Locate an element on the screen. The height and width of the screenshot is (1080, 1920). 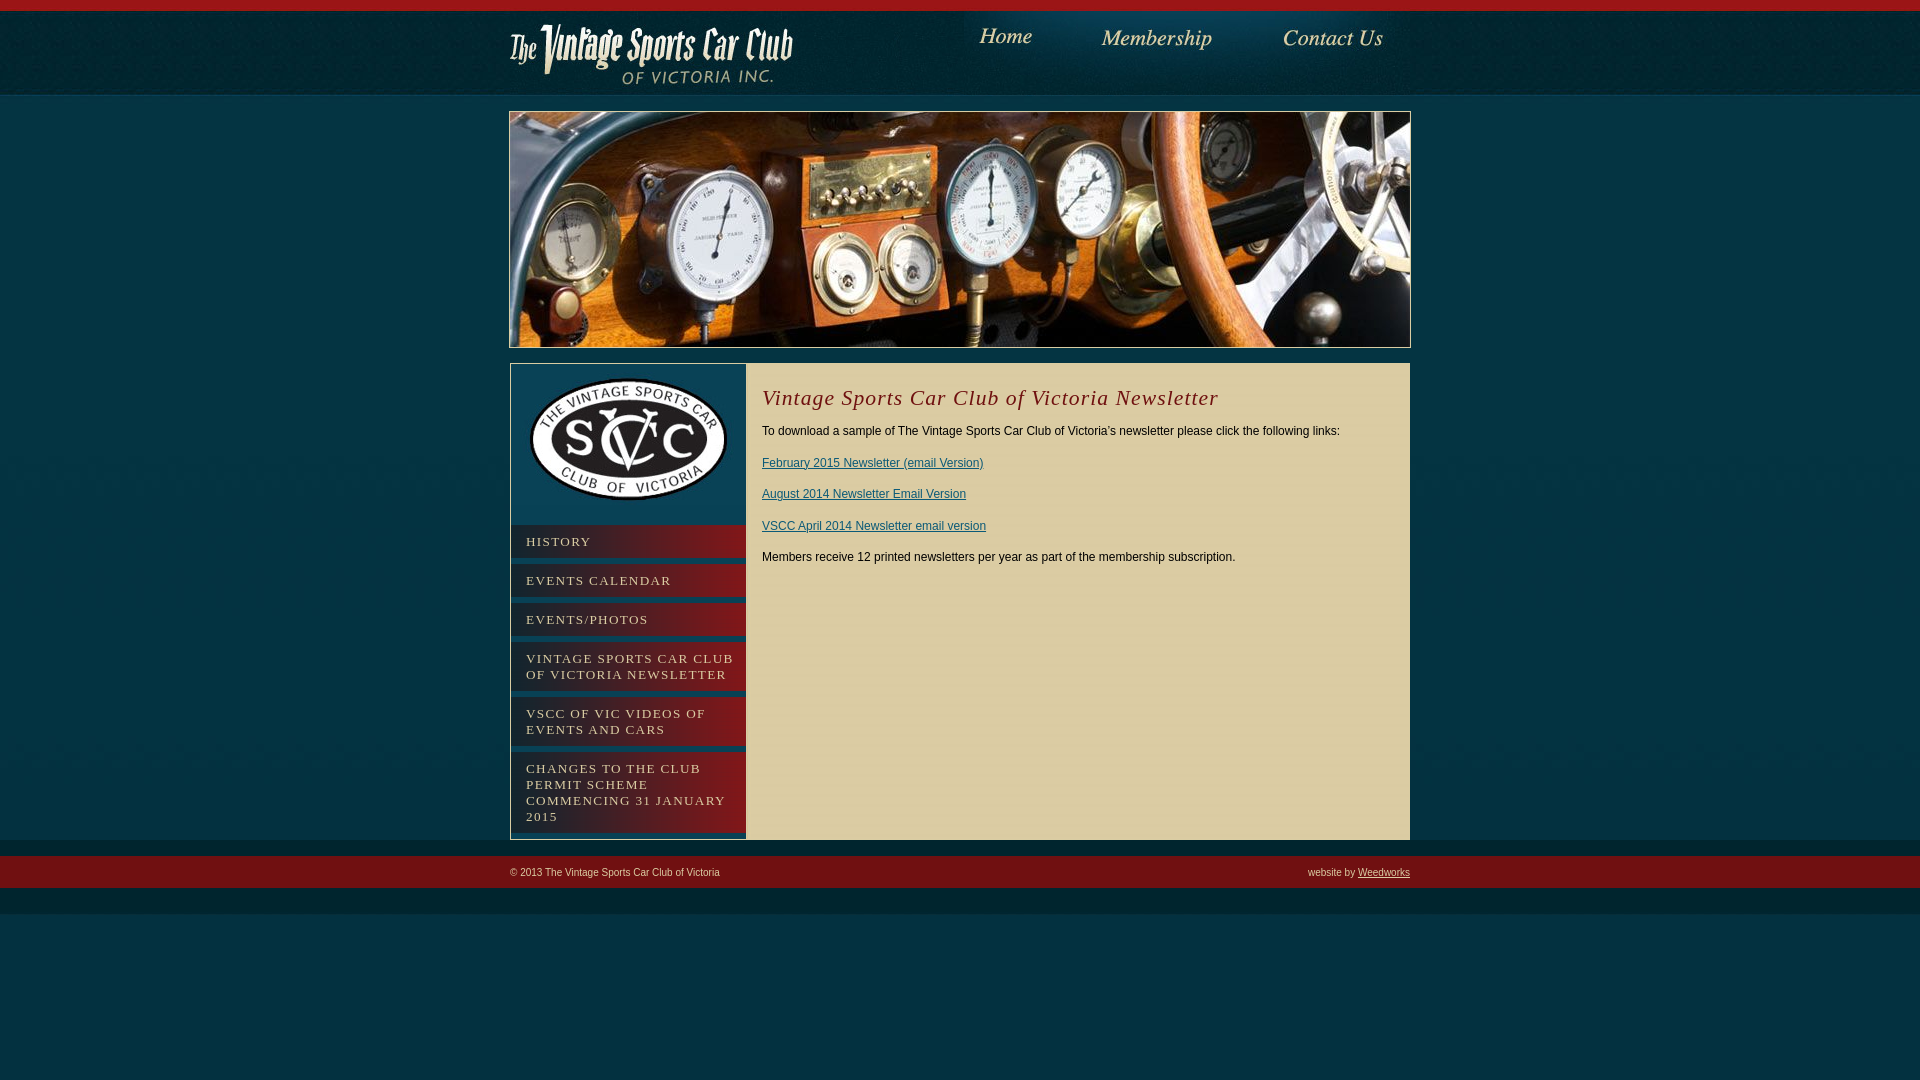
EVENTS/PHOTOS is located at coordinates (628, 620).